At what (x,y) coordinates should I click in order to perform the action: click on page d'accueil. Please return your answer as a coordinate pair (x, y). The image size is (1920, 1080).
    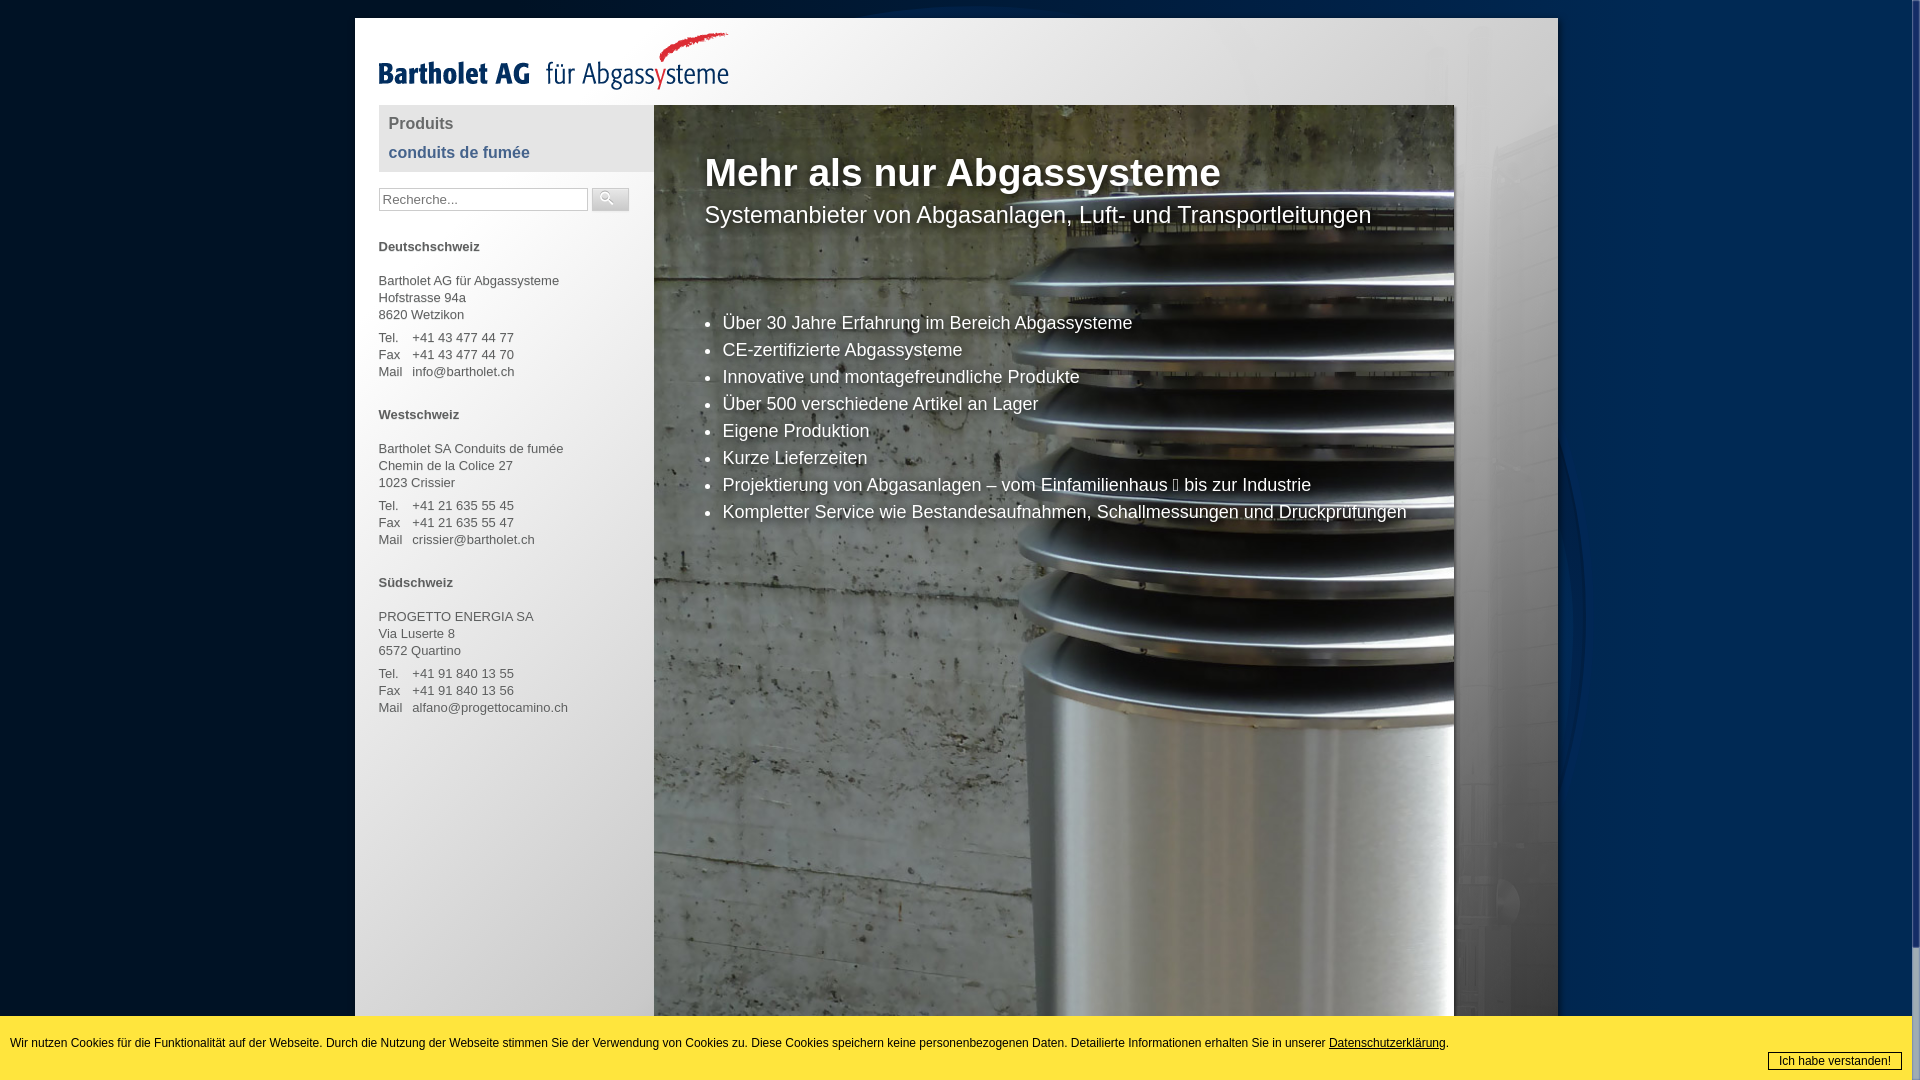
    Looking at the image, I should click on (747, 1060).